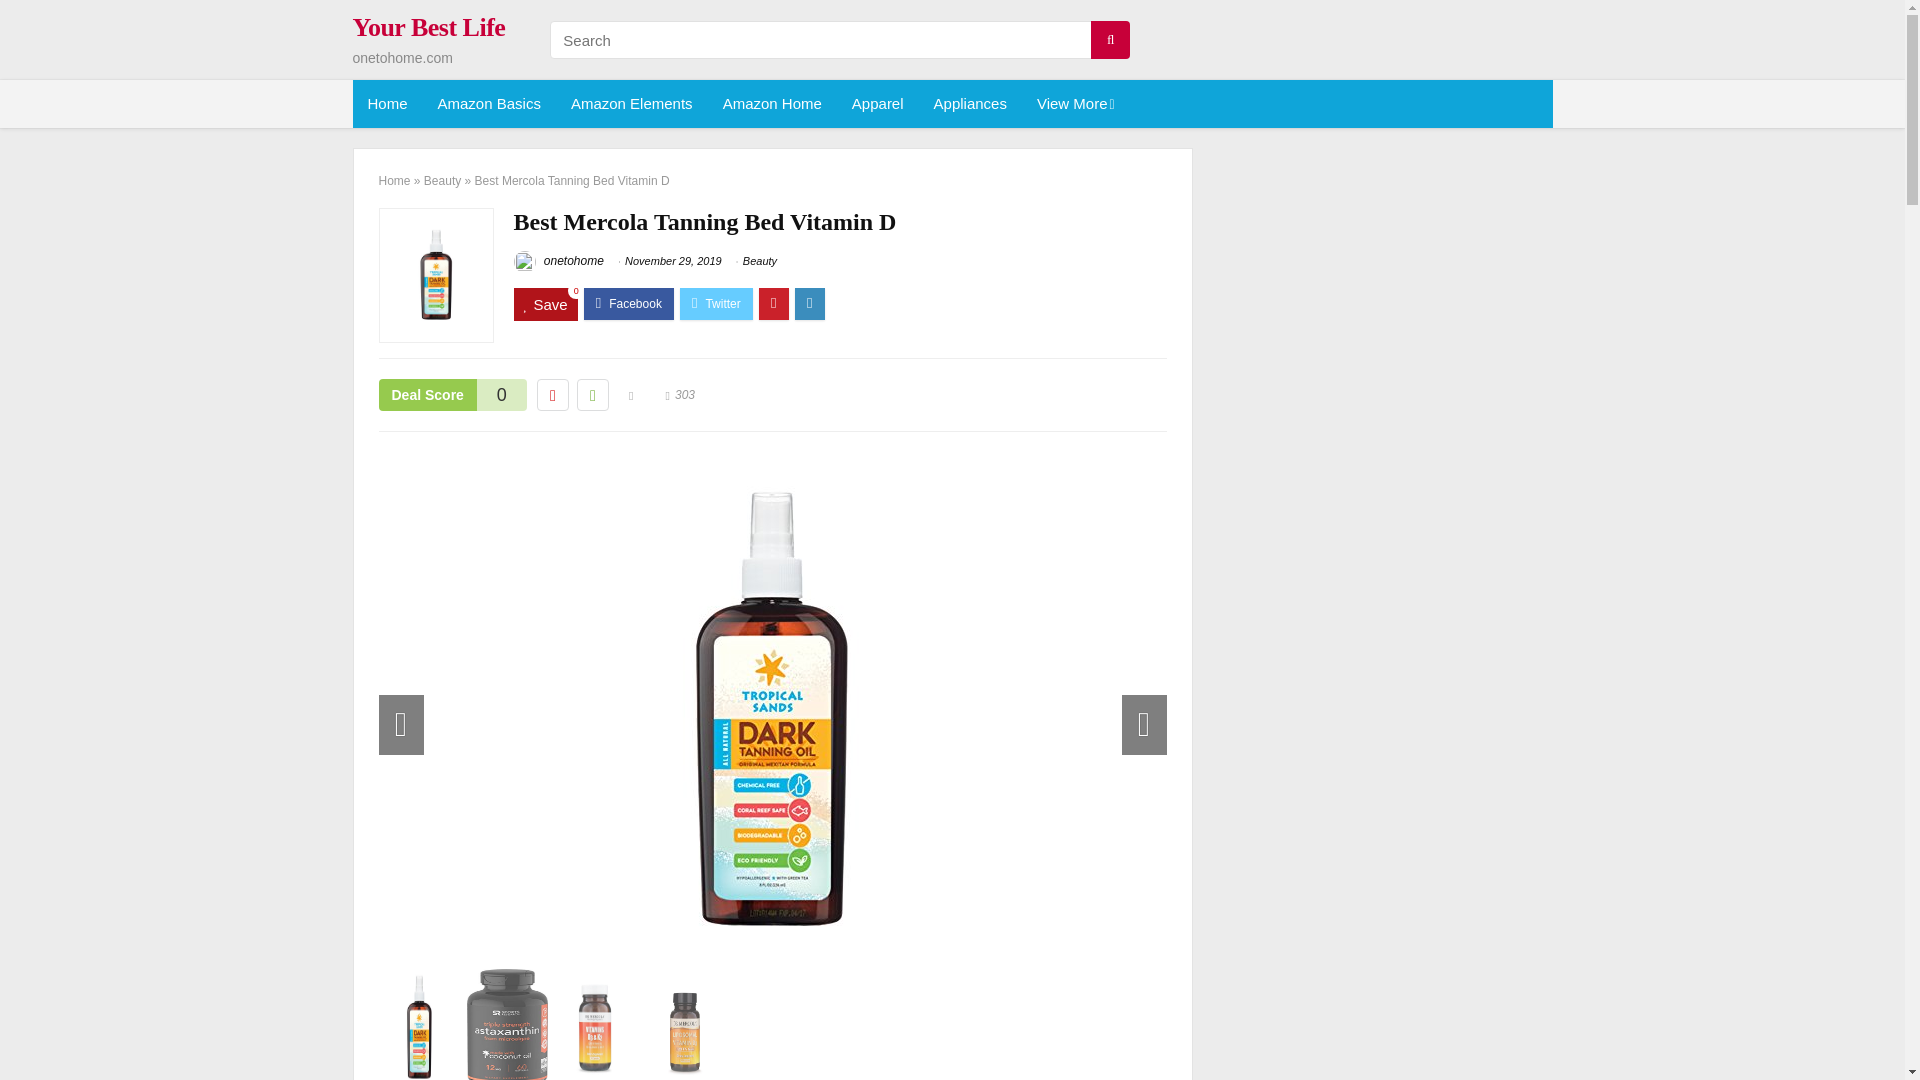  Describe the element at coordinates (760, 260) in the screenshot. I see `View all posts in Beauty` at that location.